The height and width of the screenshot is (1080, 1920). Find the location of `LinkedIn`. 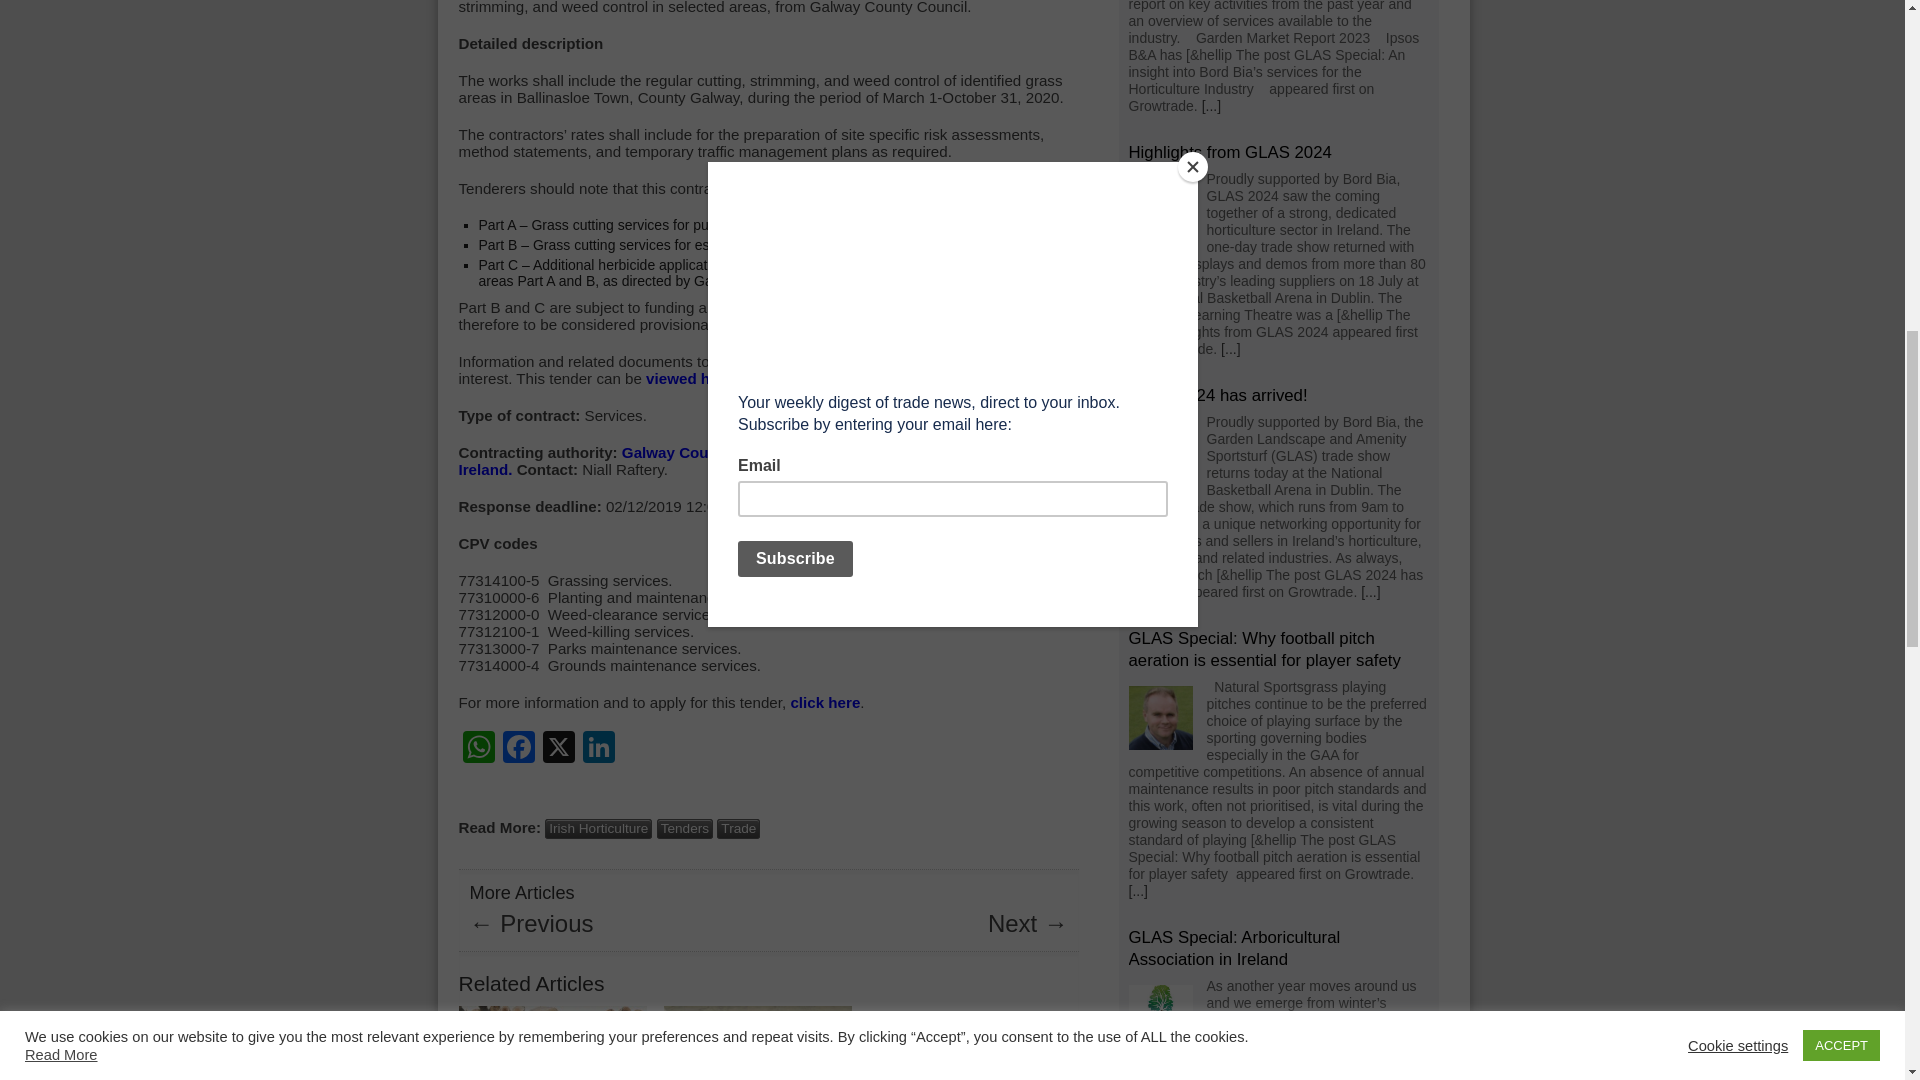

LinkedIn is located at coordinates (598, 749).